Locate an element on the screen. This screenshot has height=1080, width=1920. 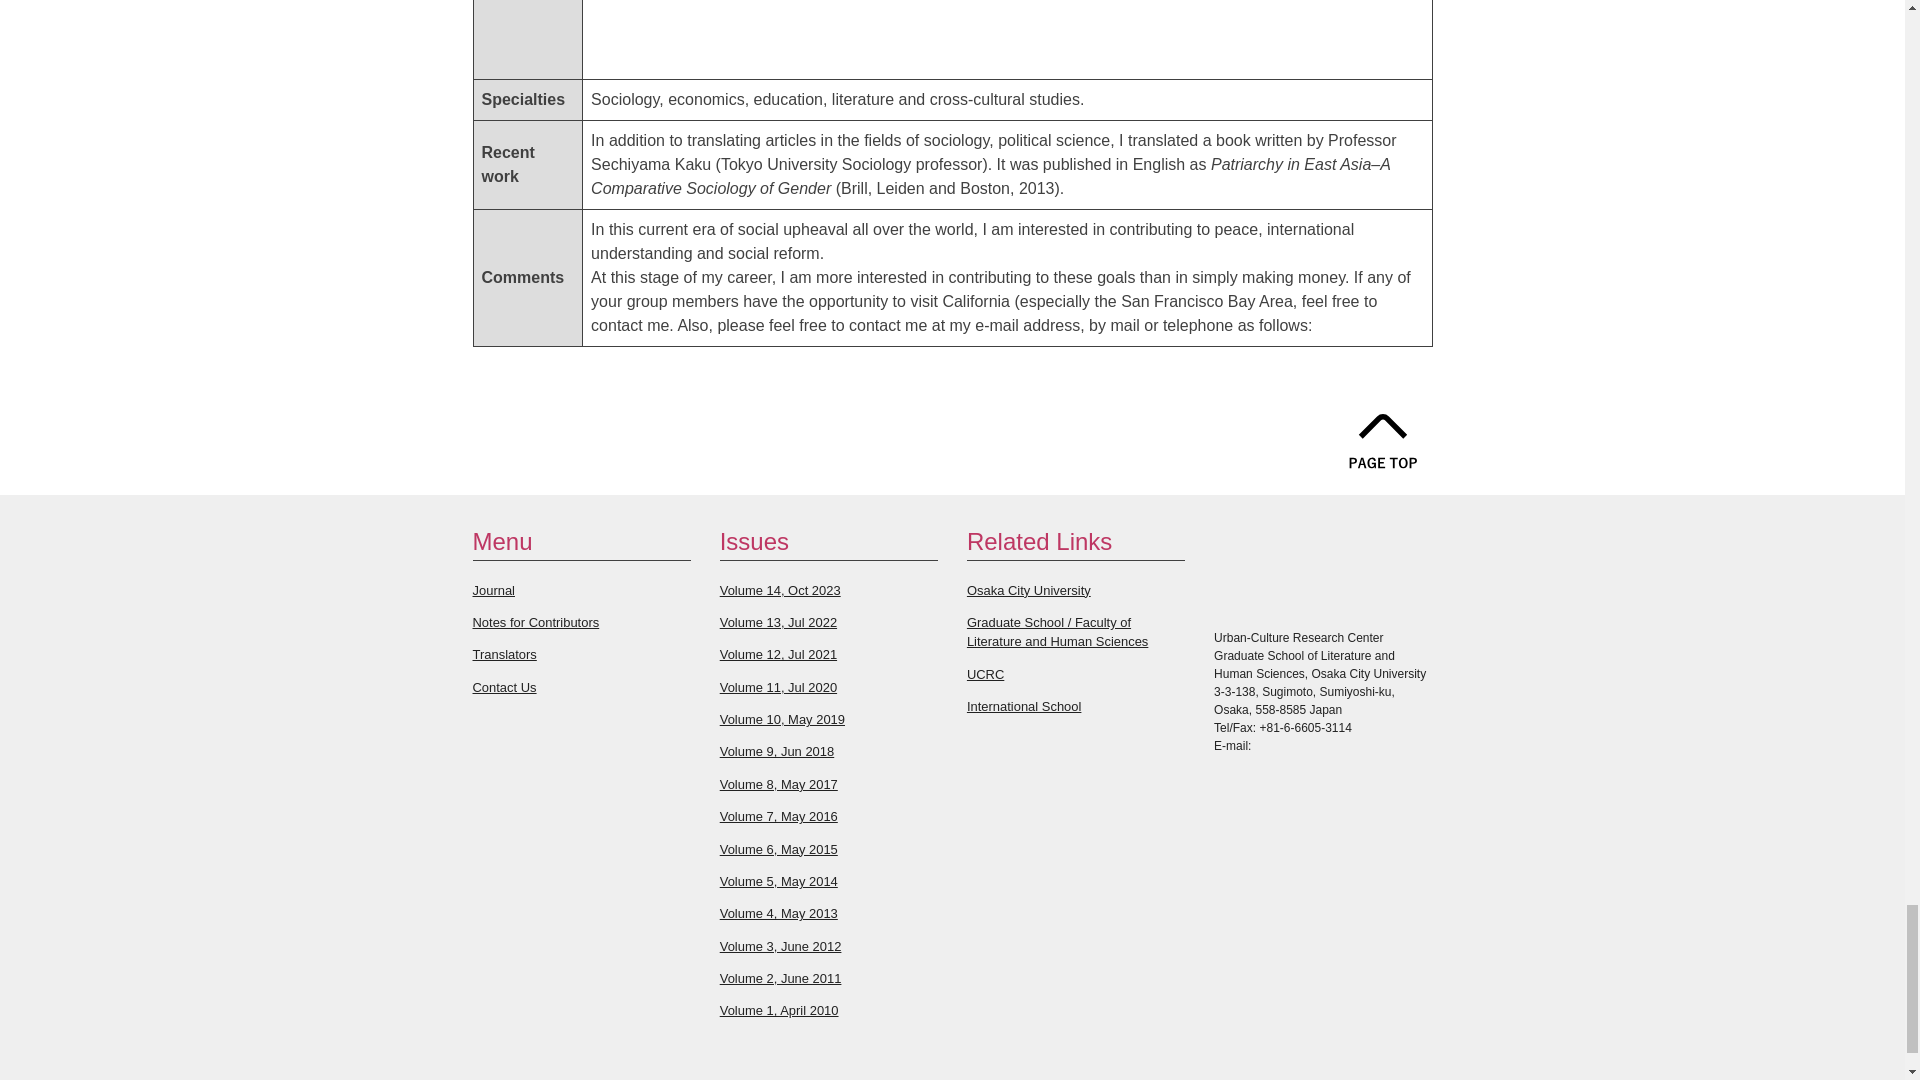
Volume 2, June 2011 is located at coordinates (781, 978).